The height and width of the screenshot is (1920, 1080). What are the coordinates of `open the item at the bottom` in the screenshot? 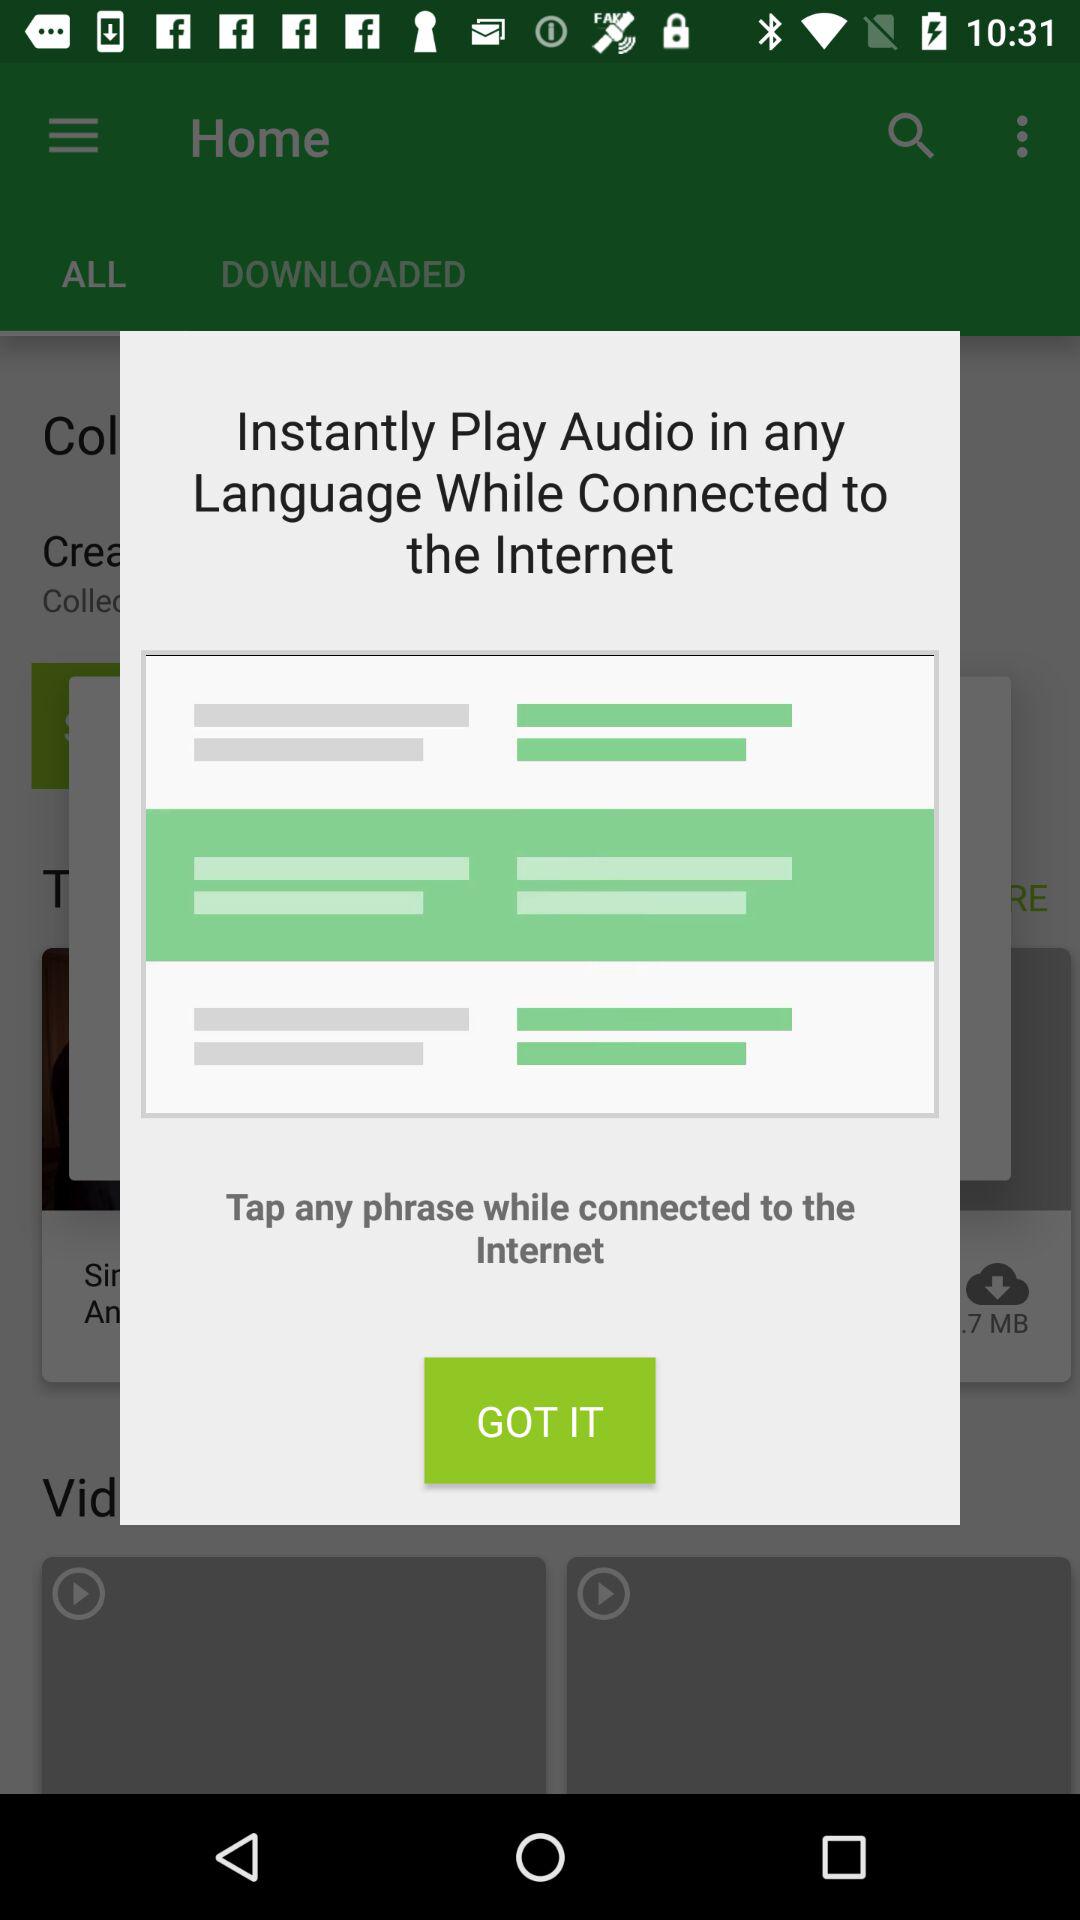 It's located at (540, 1420).